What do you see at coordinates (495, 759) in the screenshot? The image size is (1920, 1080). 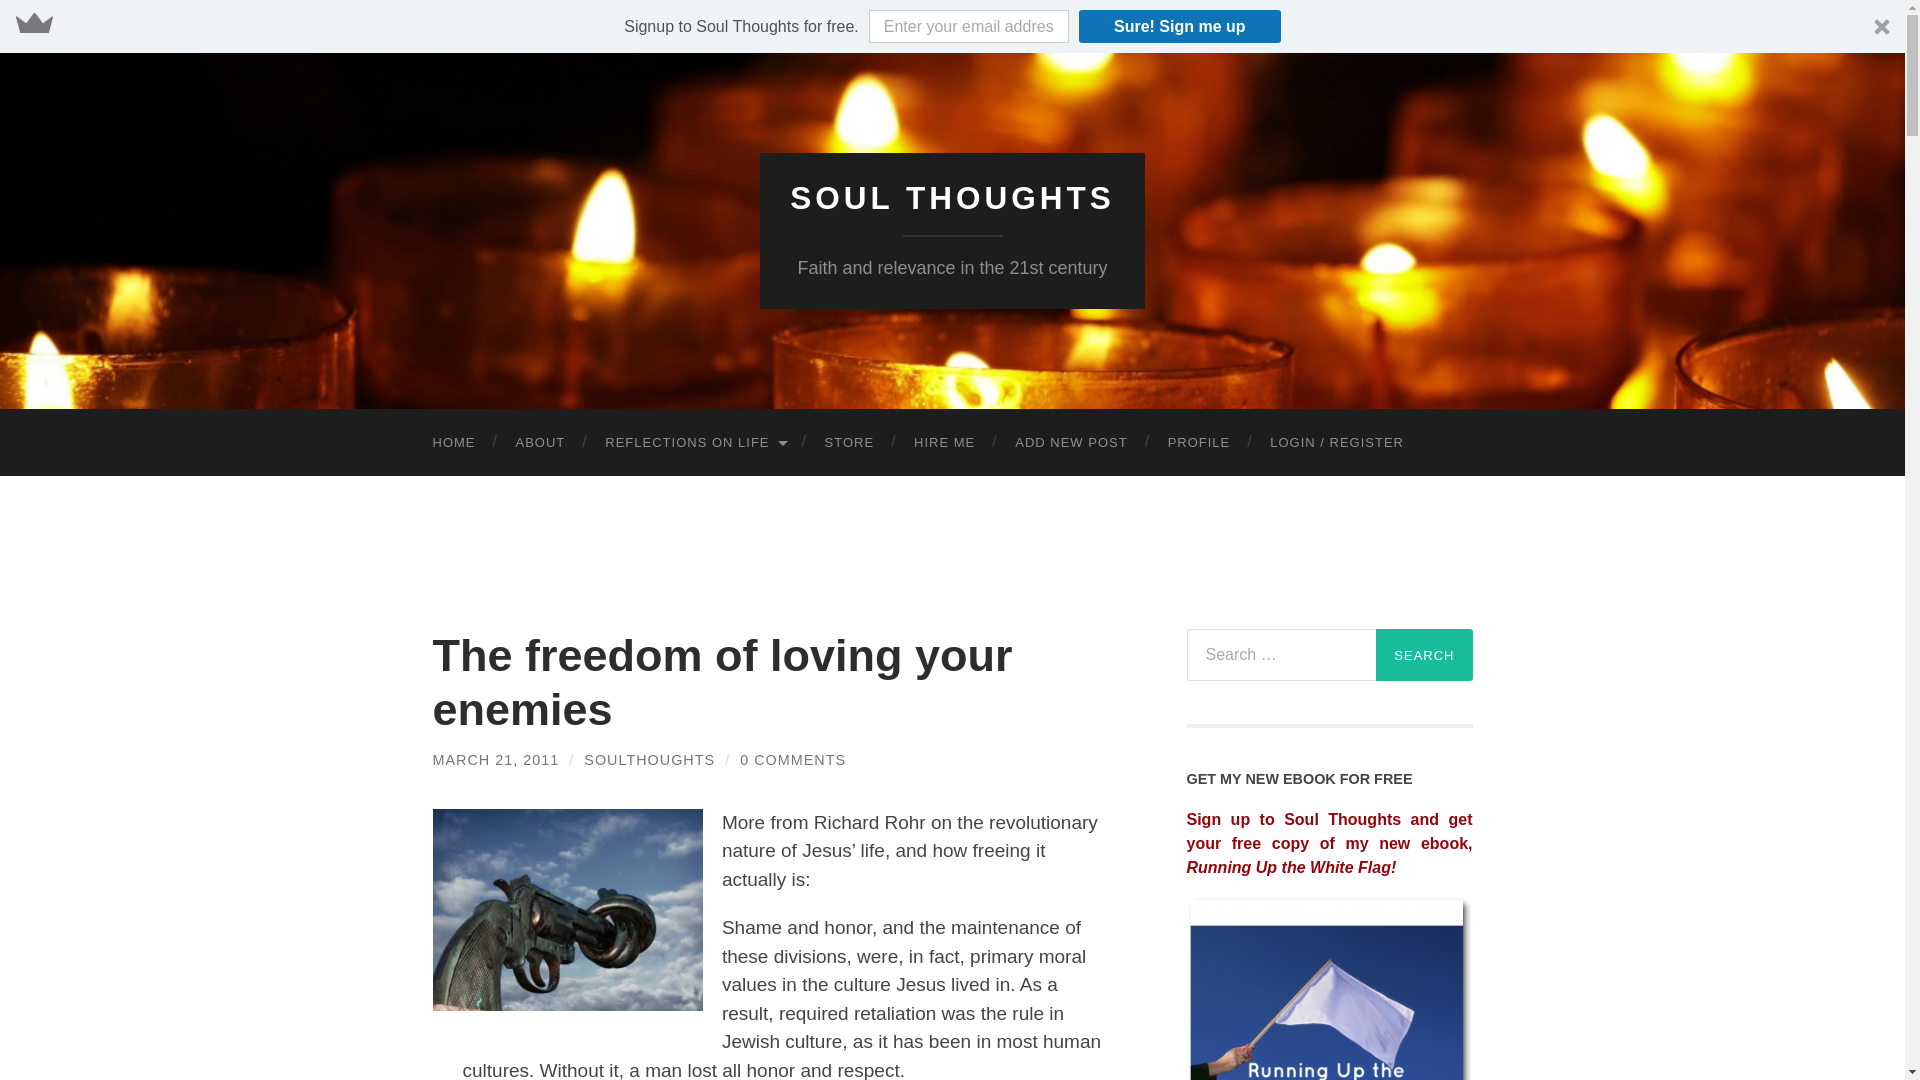 I see `MARCH 21, 2011` at bounding box center [495, 759].